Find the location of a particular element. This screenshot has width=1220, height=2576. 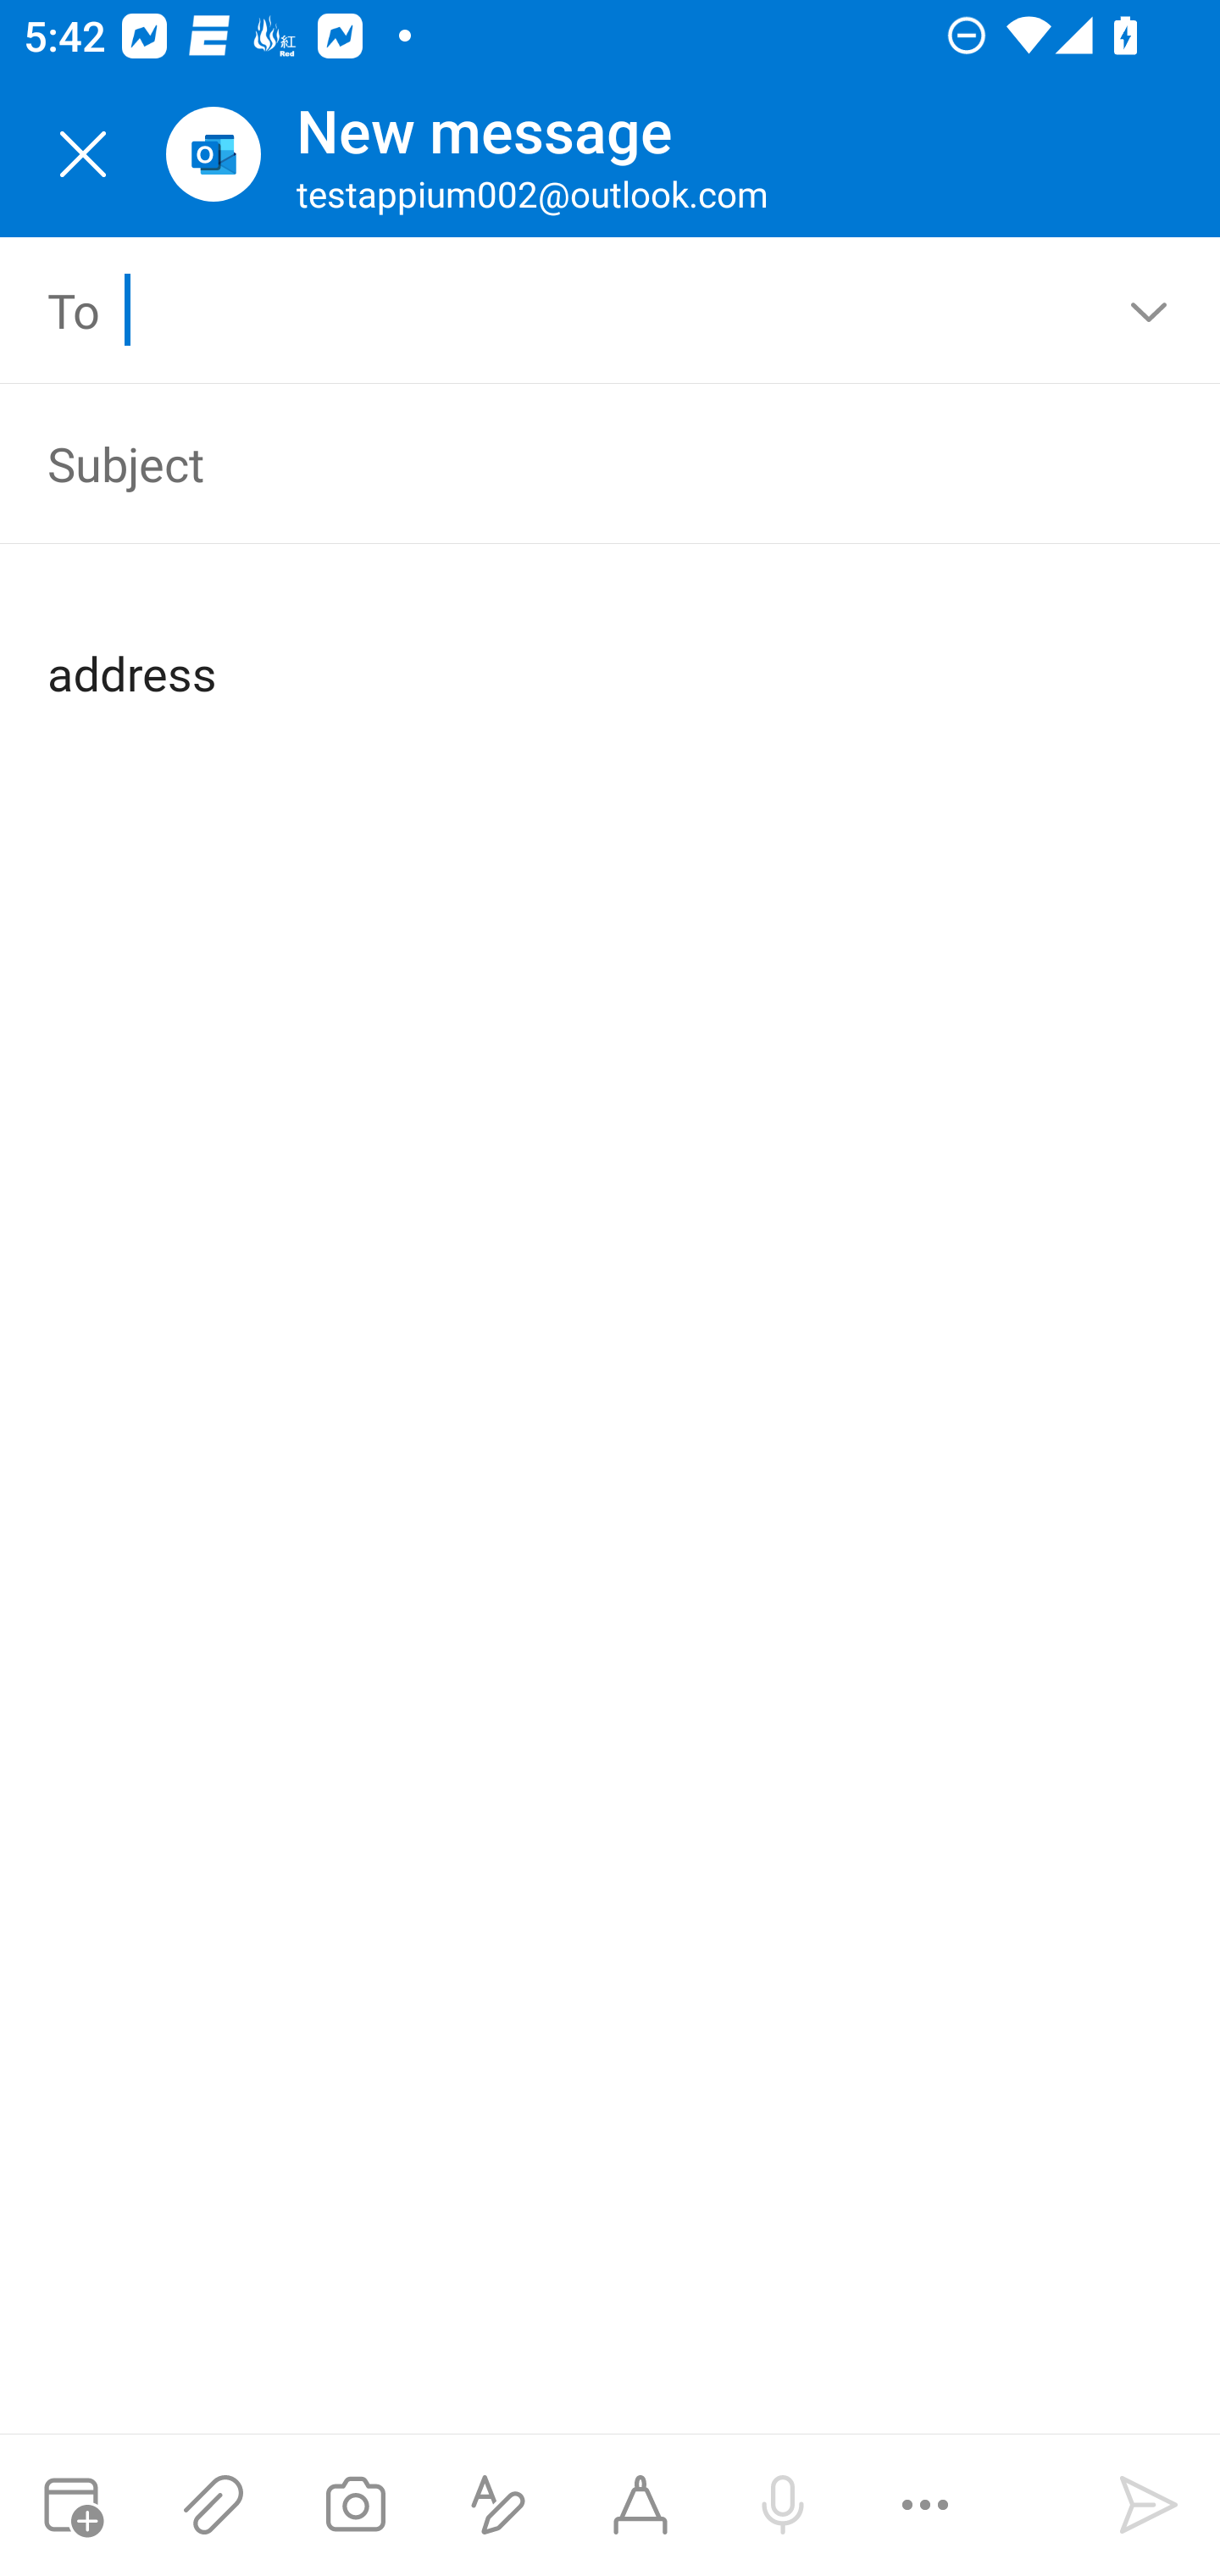

Take a photo is located at coordinates (355, 2505).